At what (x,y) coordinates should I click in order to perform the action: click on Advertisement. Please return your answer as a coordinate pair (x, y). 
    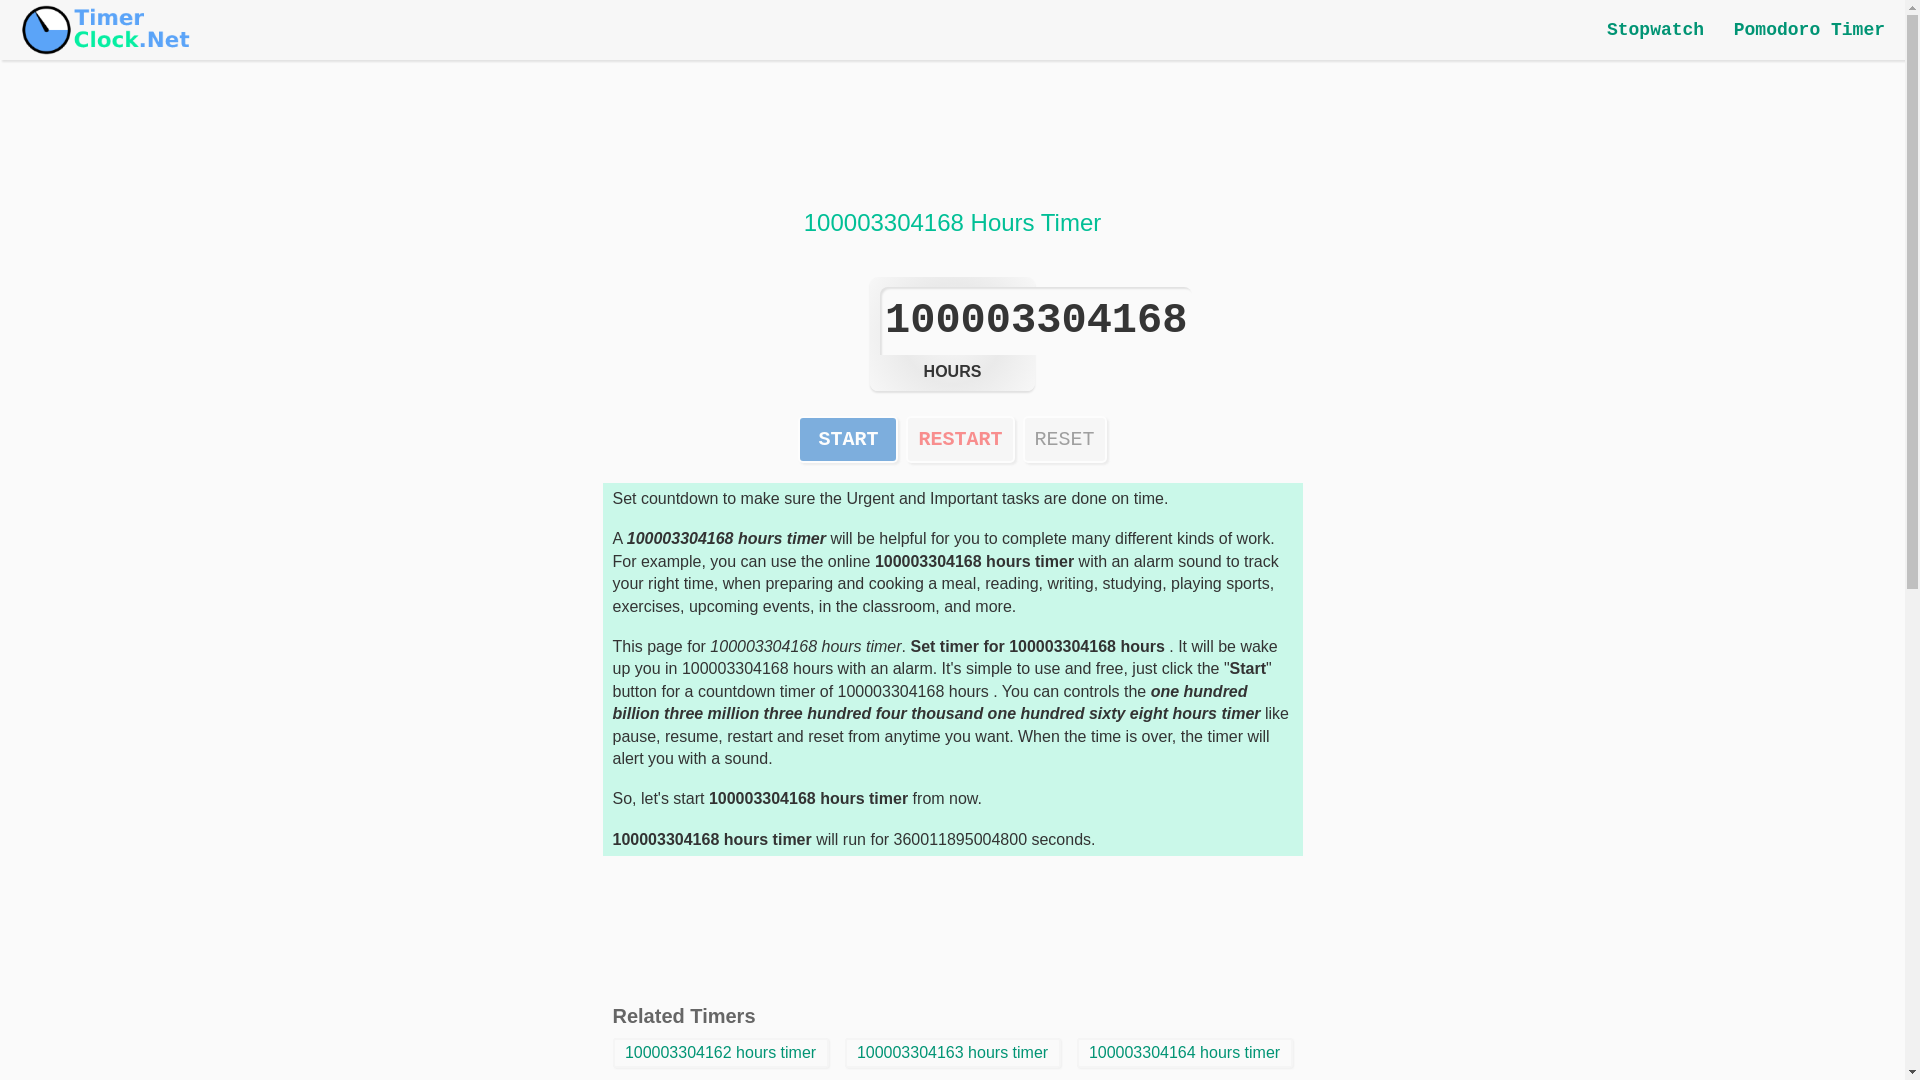
    Looking at the image, I should click on (951, 140).